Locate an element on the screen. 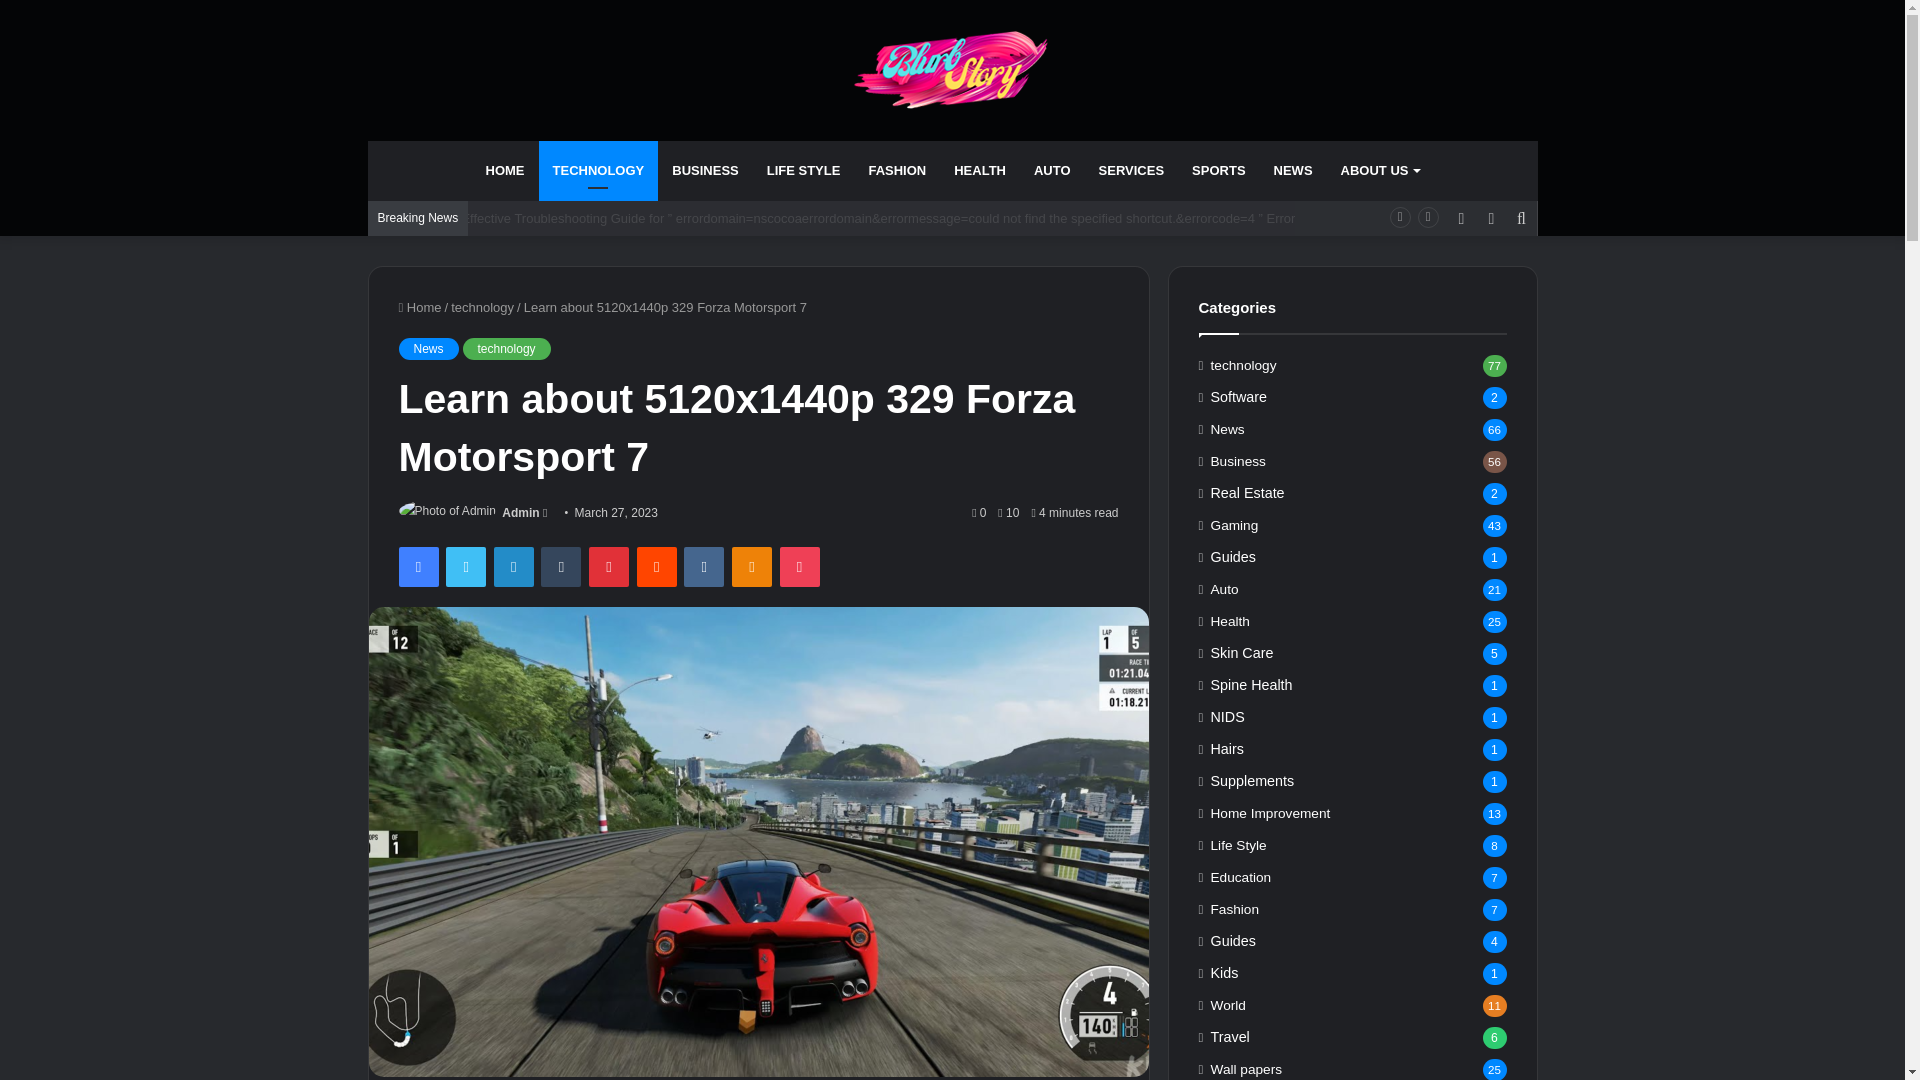 This screenshot has width=1920, height=1080. Tumblr is located at coordinates (561, 566).